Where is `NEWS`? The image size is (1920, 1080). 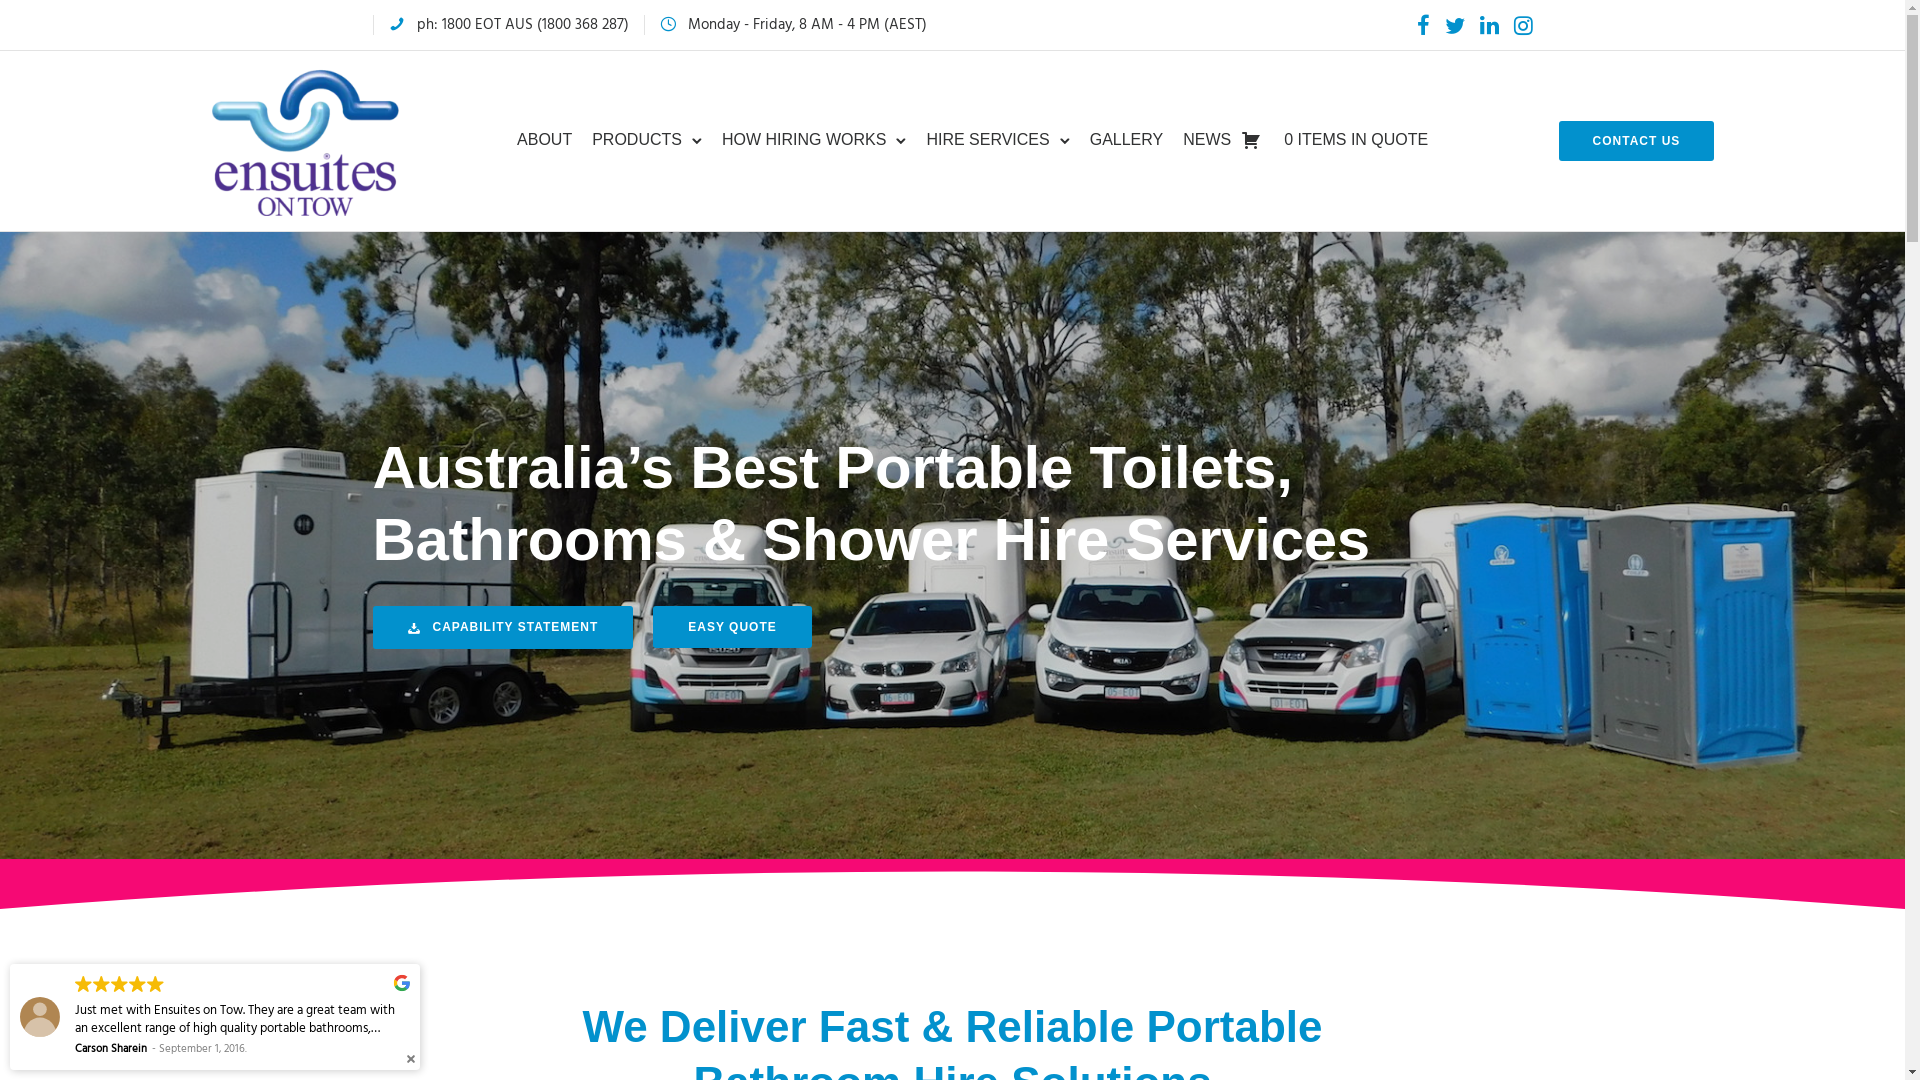 NEWS is located at coordinates (1207, 140).